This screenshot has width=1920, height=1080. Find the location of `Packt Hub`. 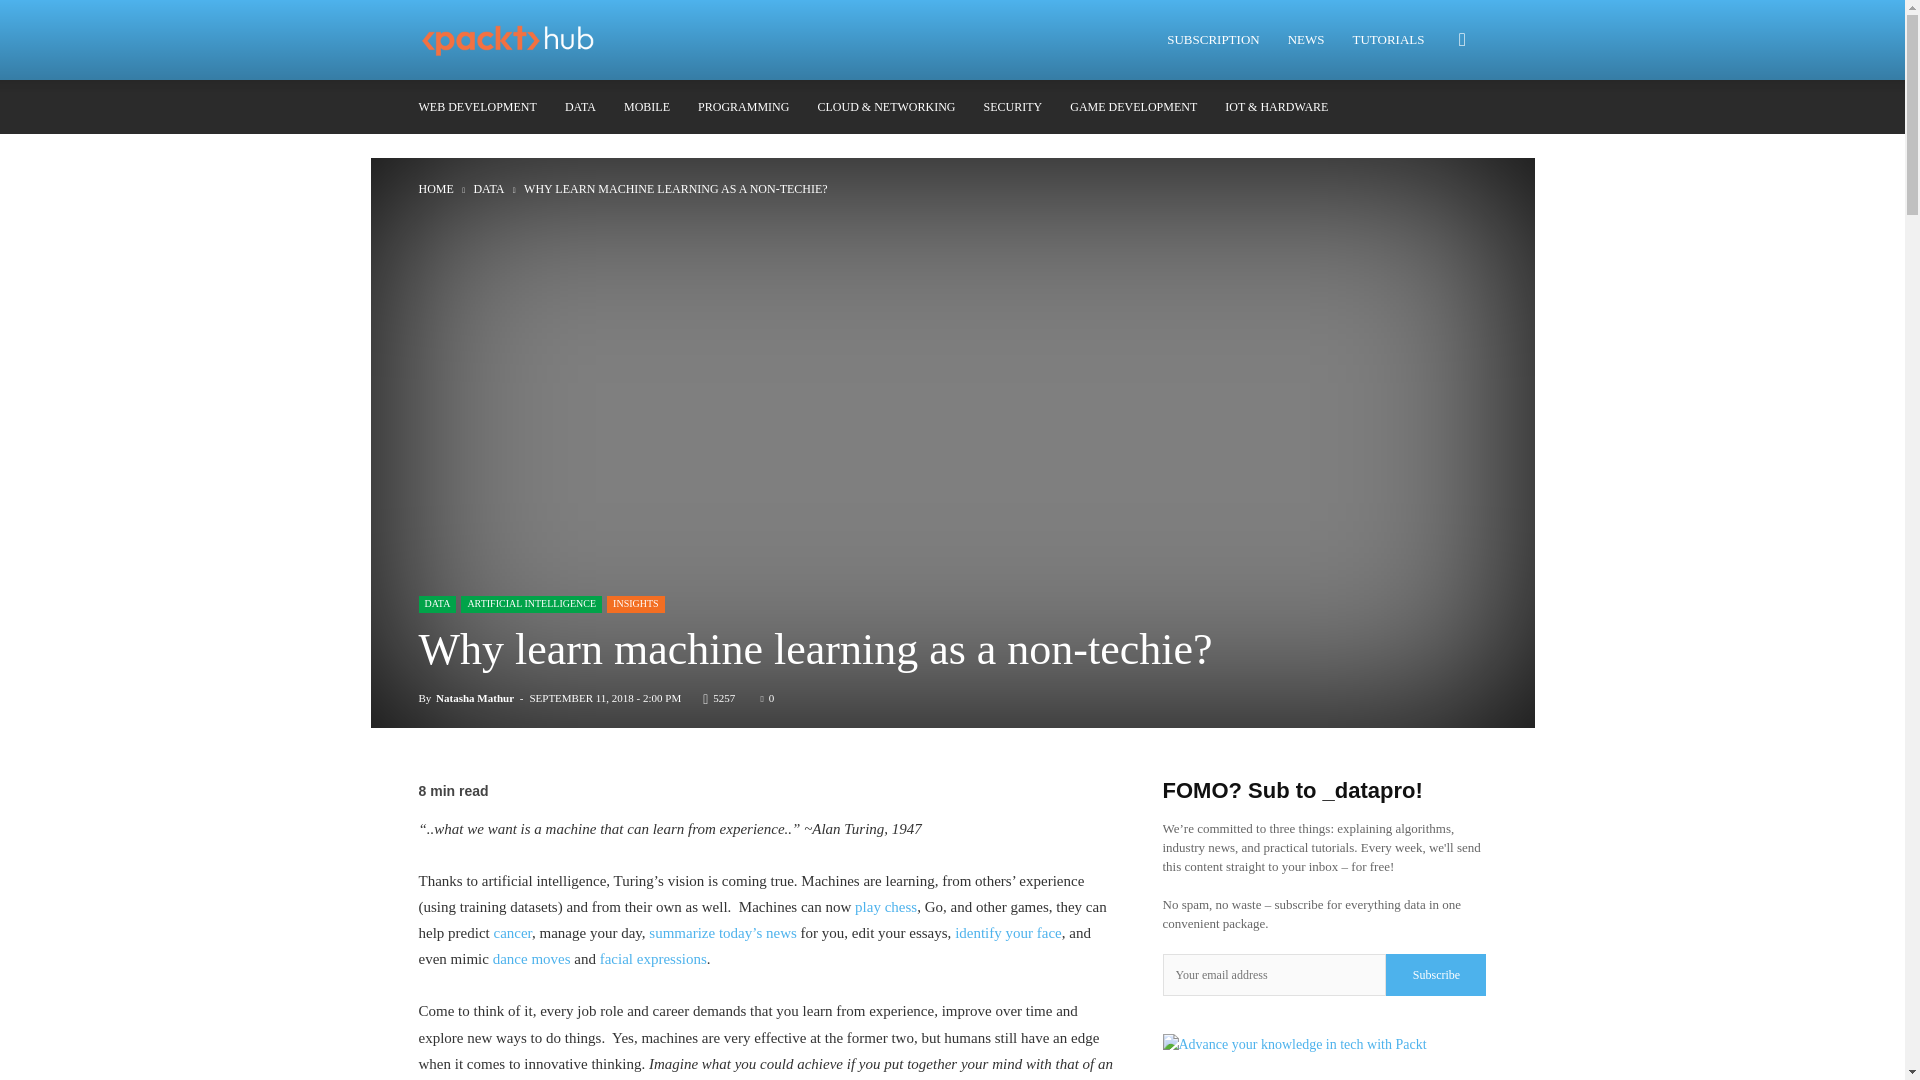

Packt Hub is located at coordinates (519, 40).